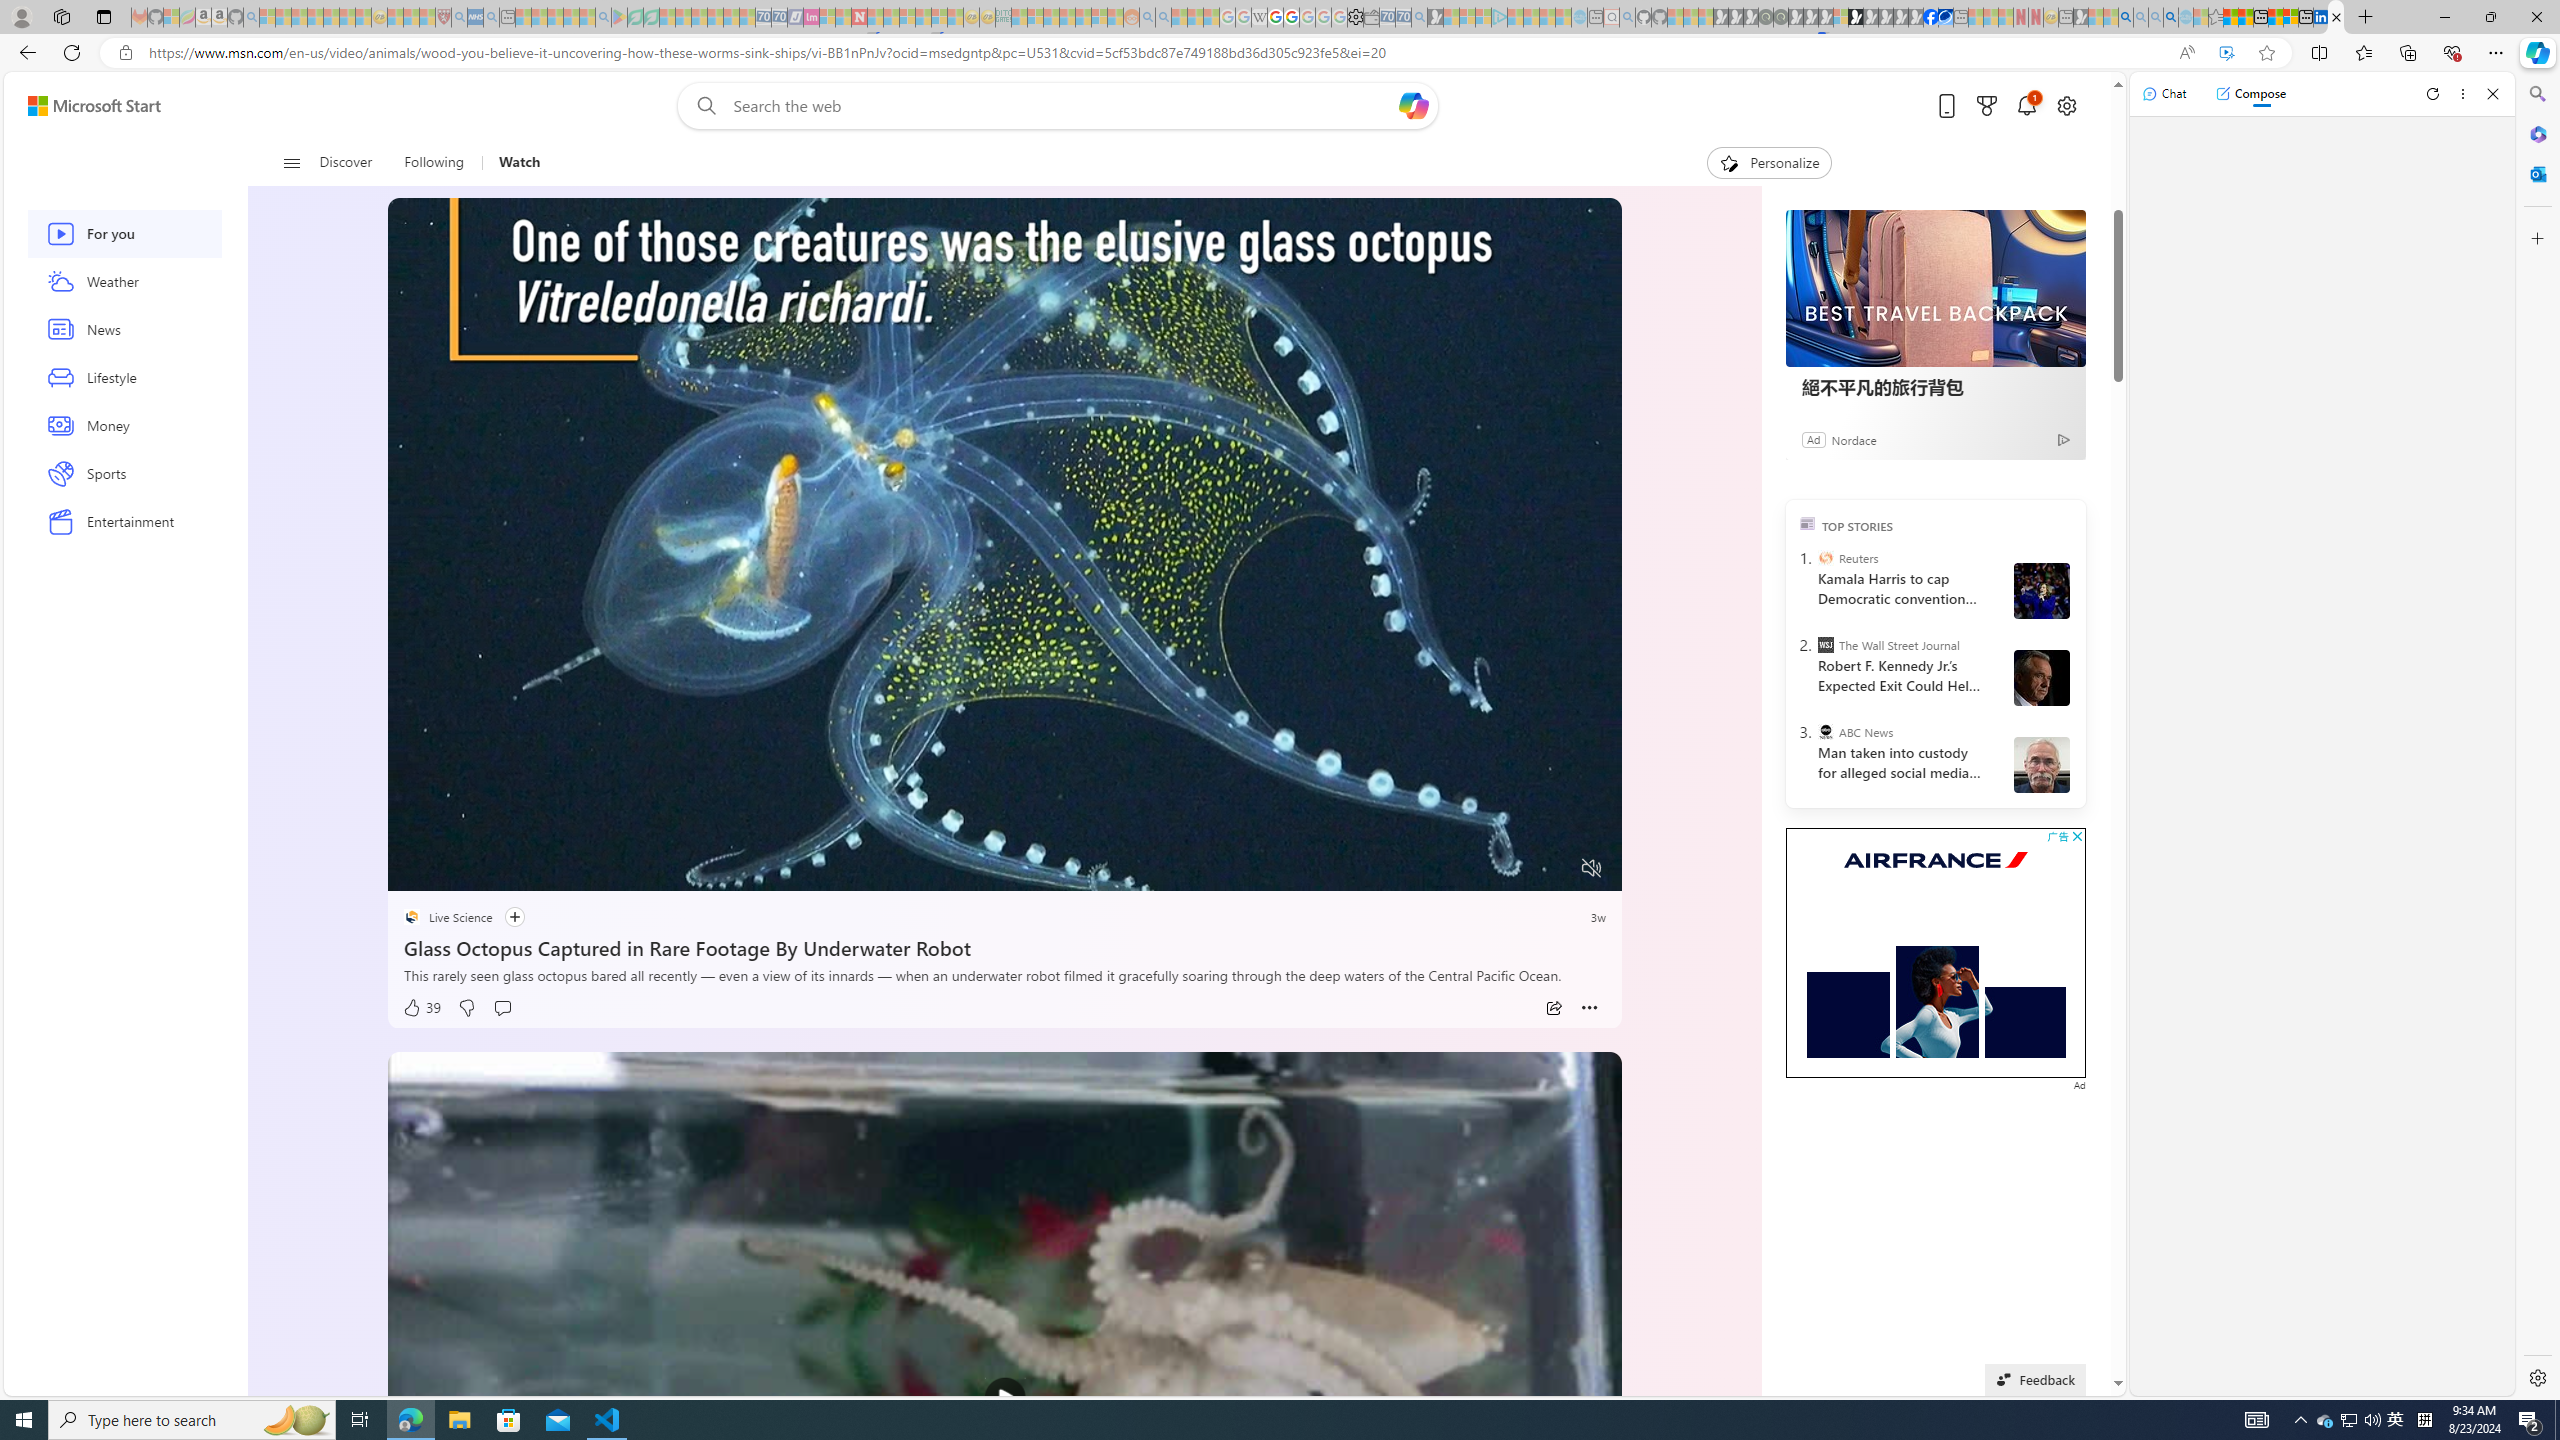 This screenshot has height=1440, width=2560. Describe the element at coordinates (331, 17) in the screenshot. I see `New Report Confirms 2023 Was Record Hot | Watch - Sleeping` at that location.